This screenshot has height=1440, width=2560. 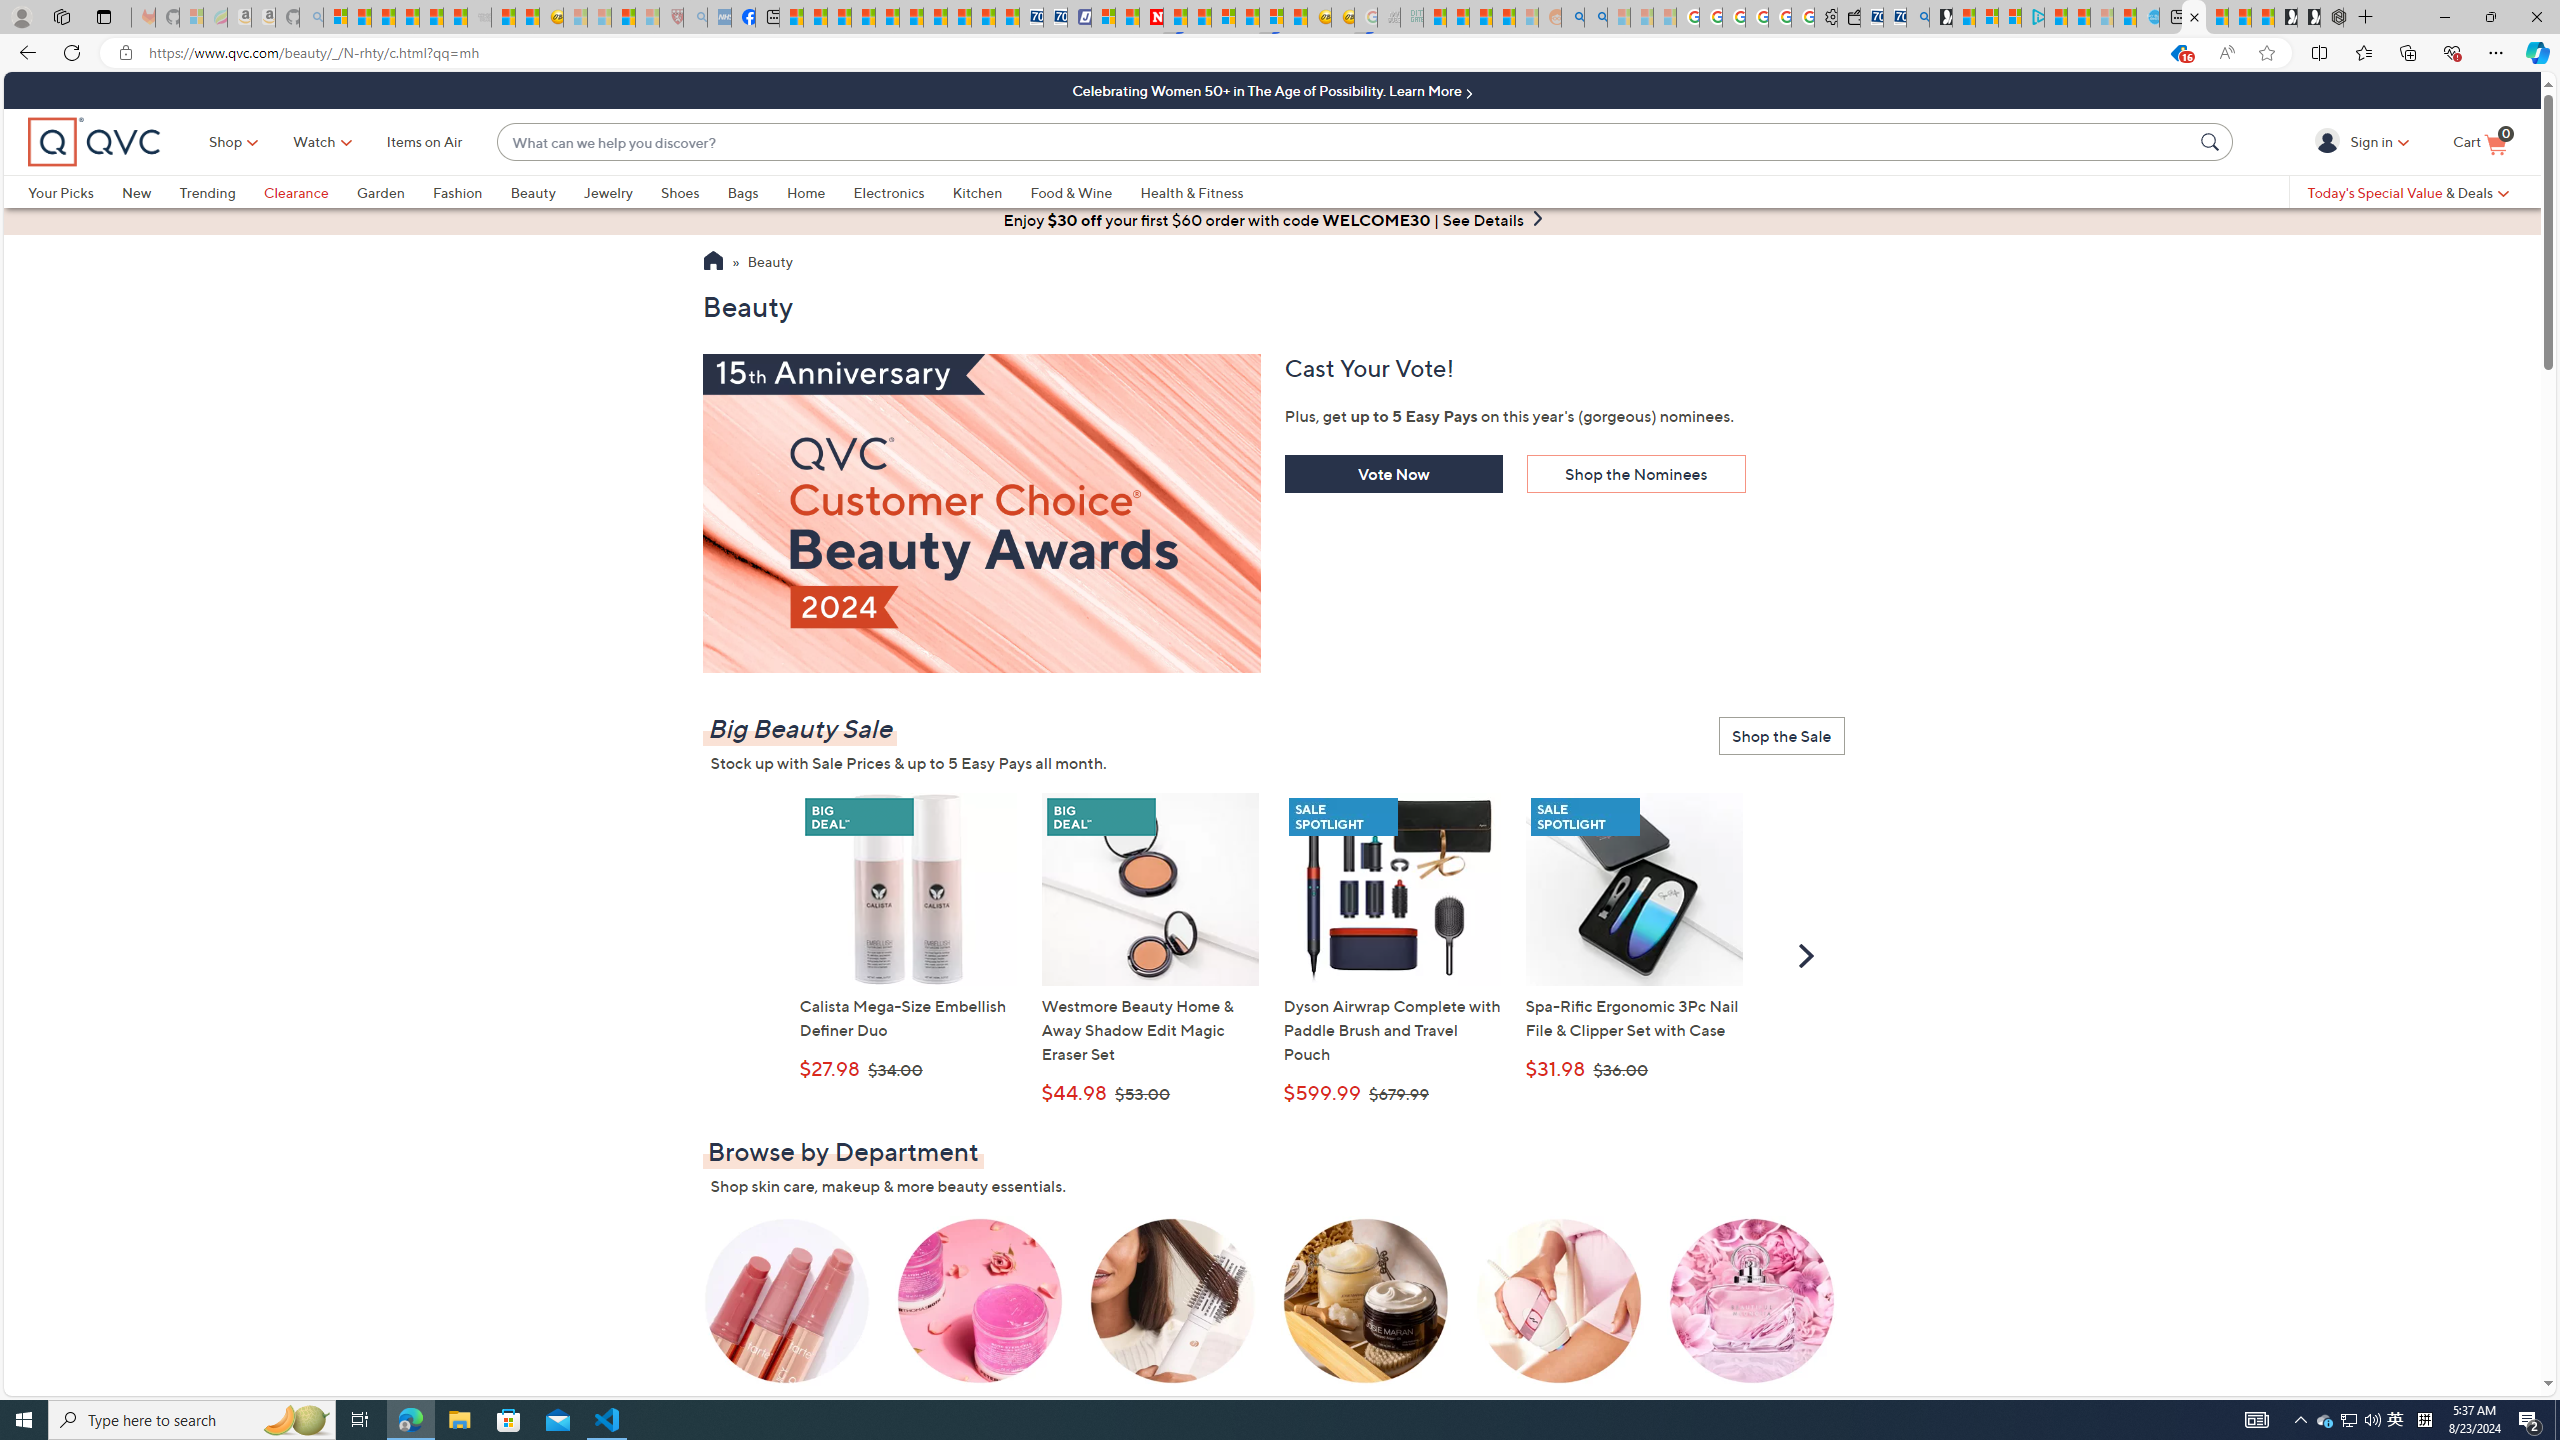 I want to click on Clearance, so click(x=296, y=192).